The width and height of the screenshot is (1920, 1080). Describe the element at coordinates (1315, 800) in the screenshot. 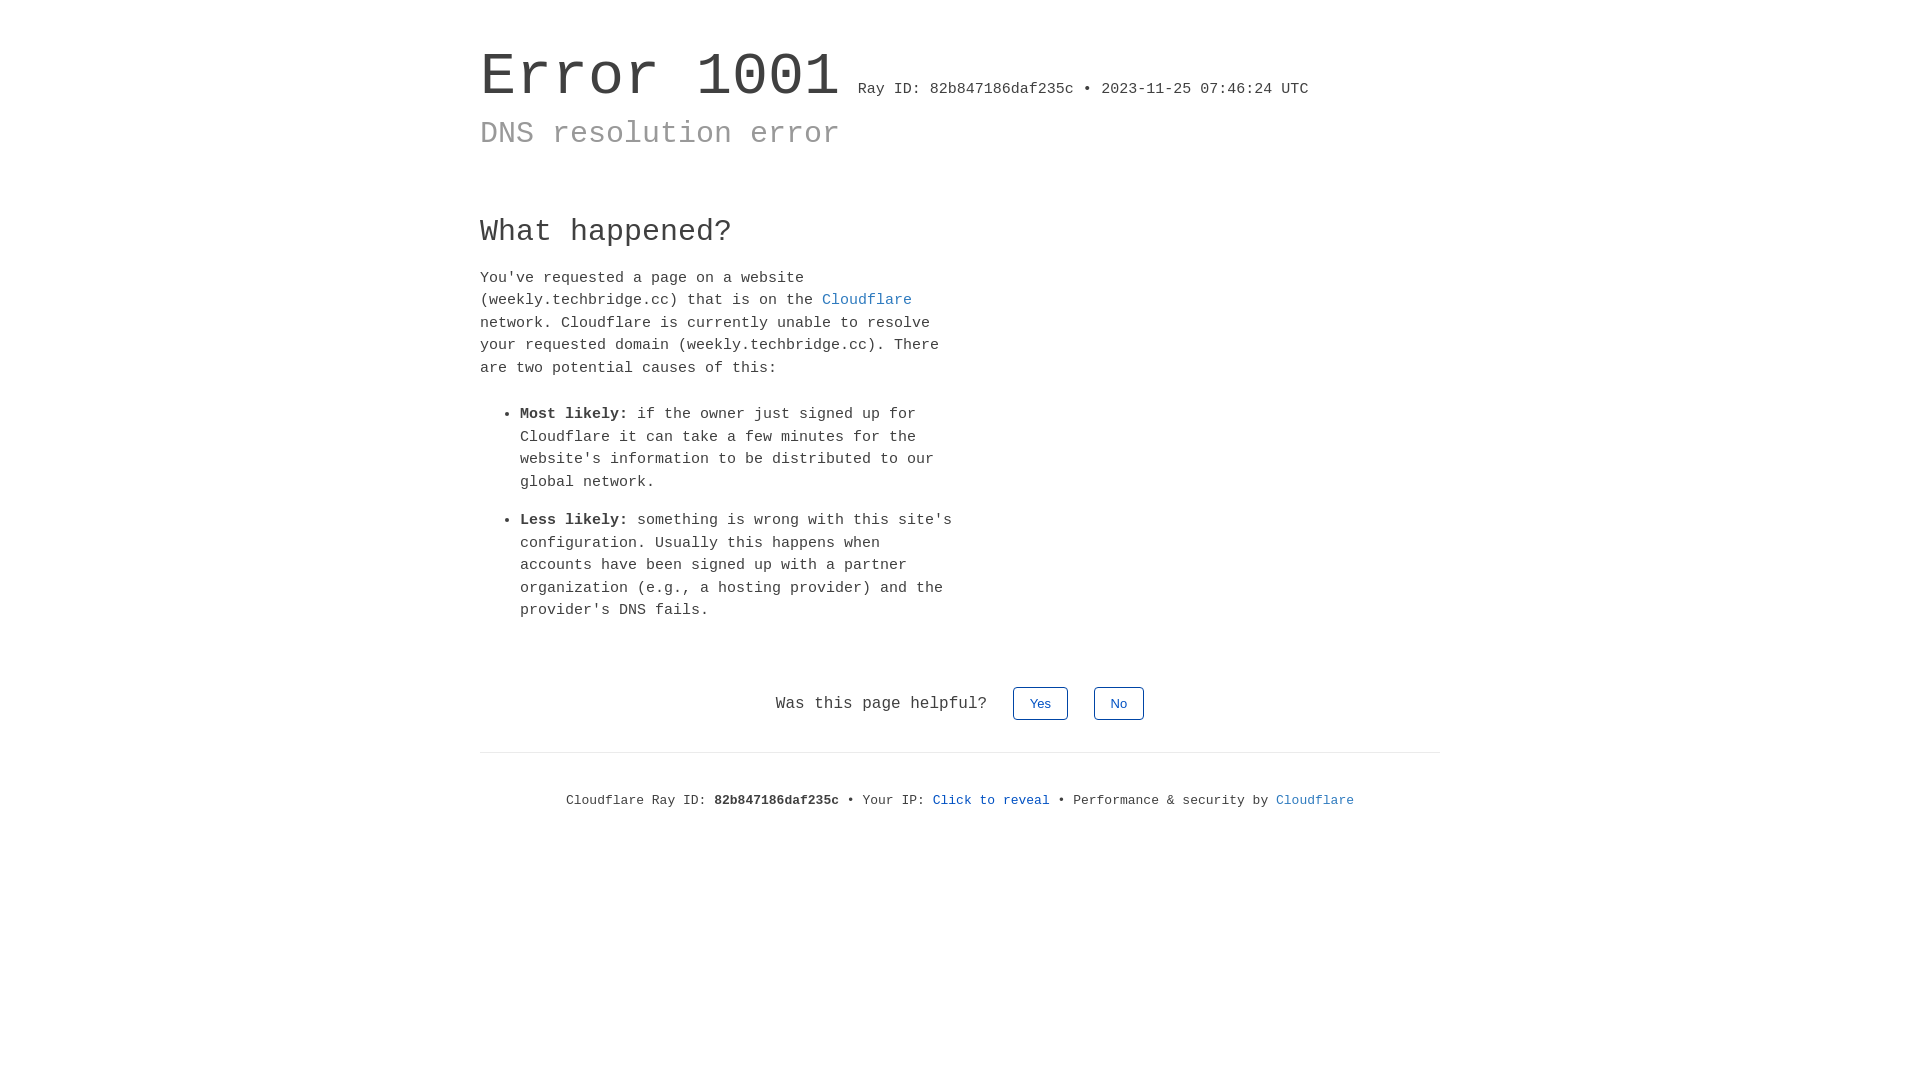

I see `Cloudflare` at that location.